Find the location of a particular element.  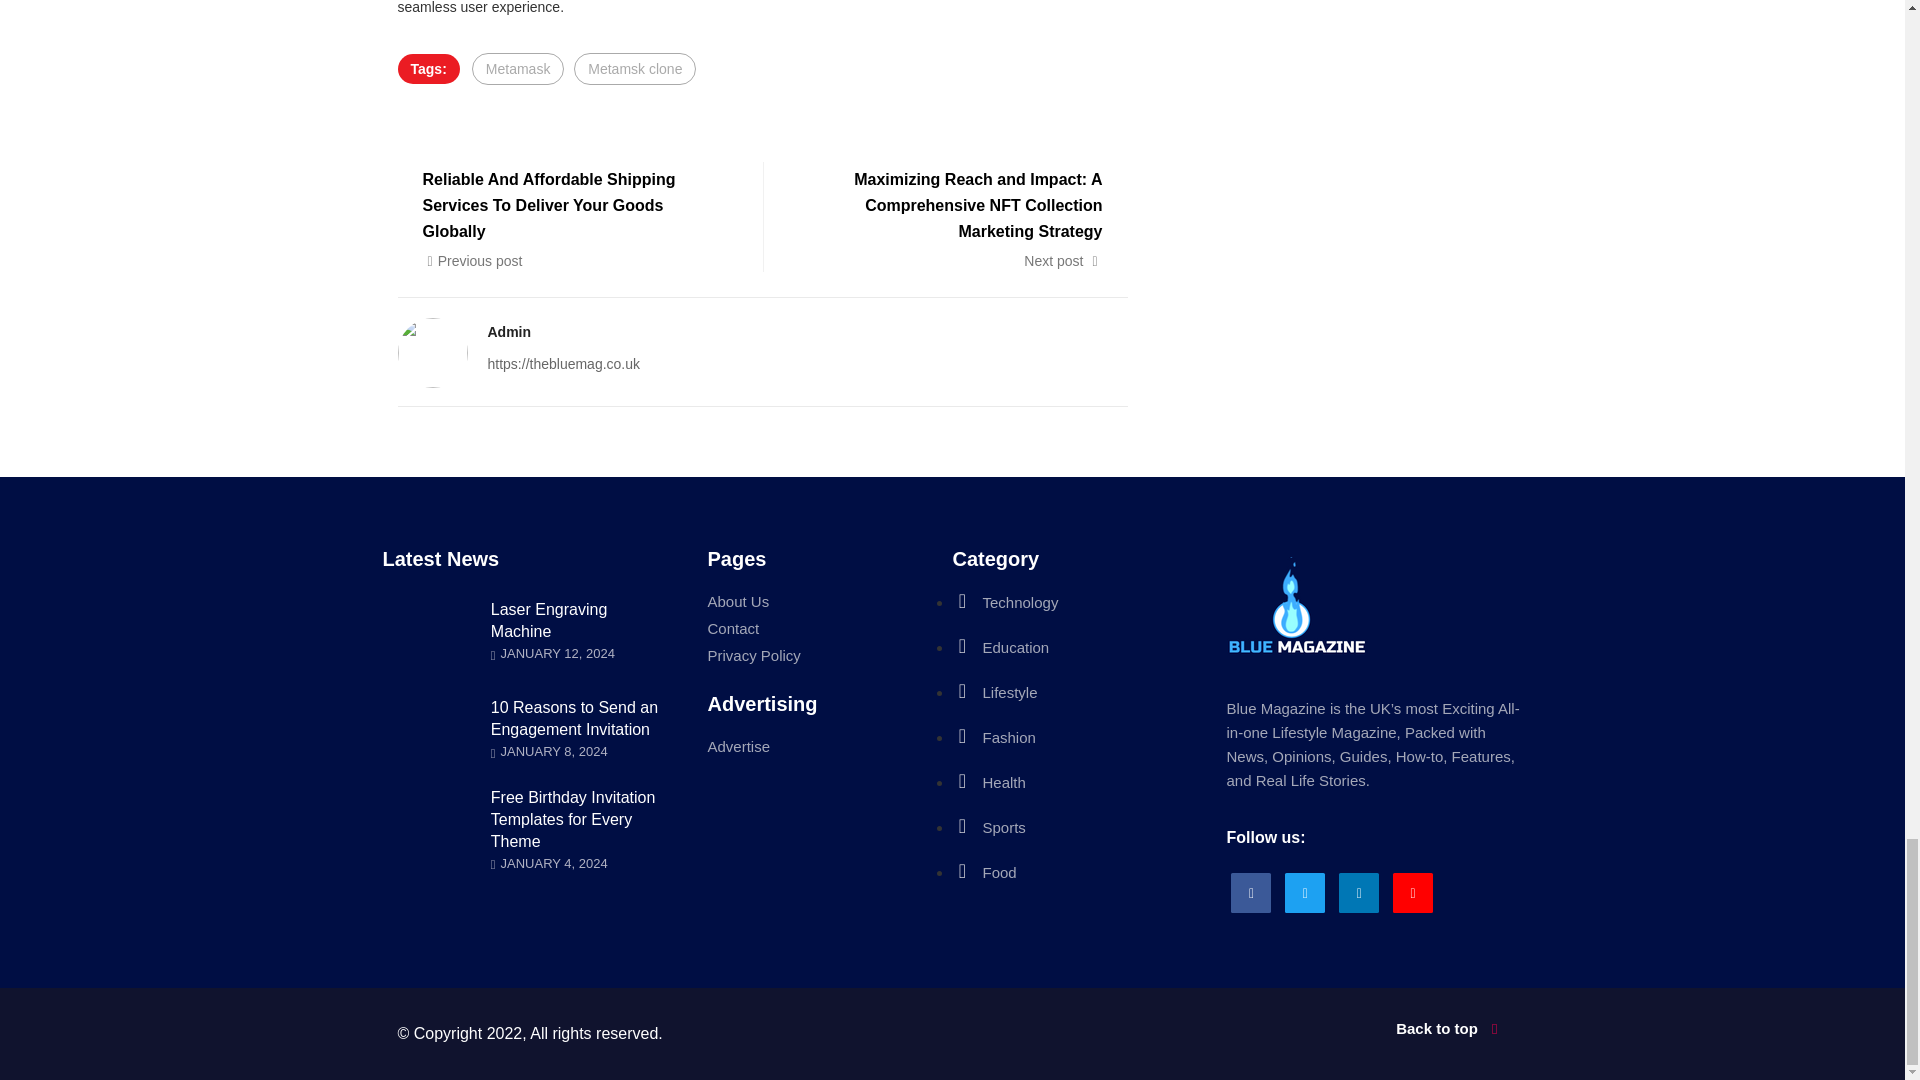

Free Birthday Invitation Templates for Every Theme in 2024 is located at coordinates (574, 819).